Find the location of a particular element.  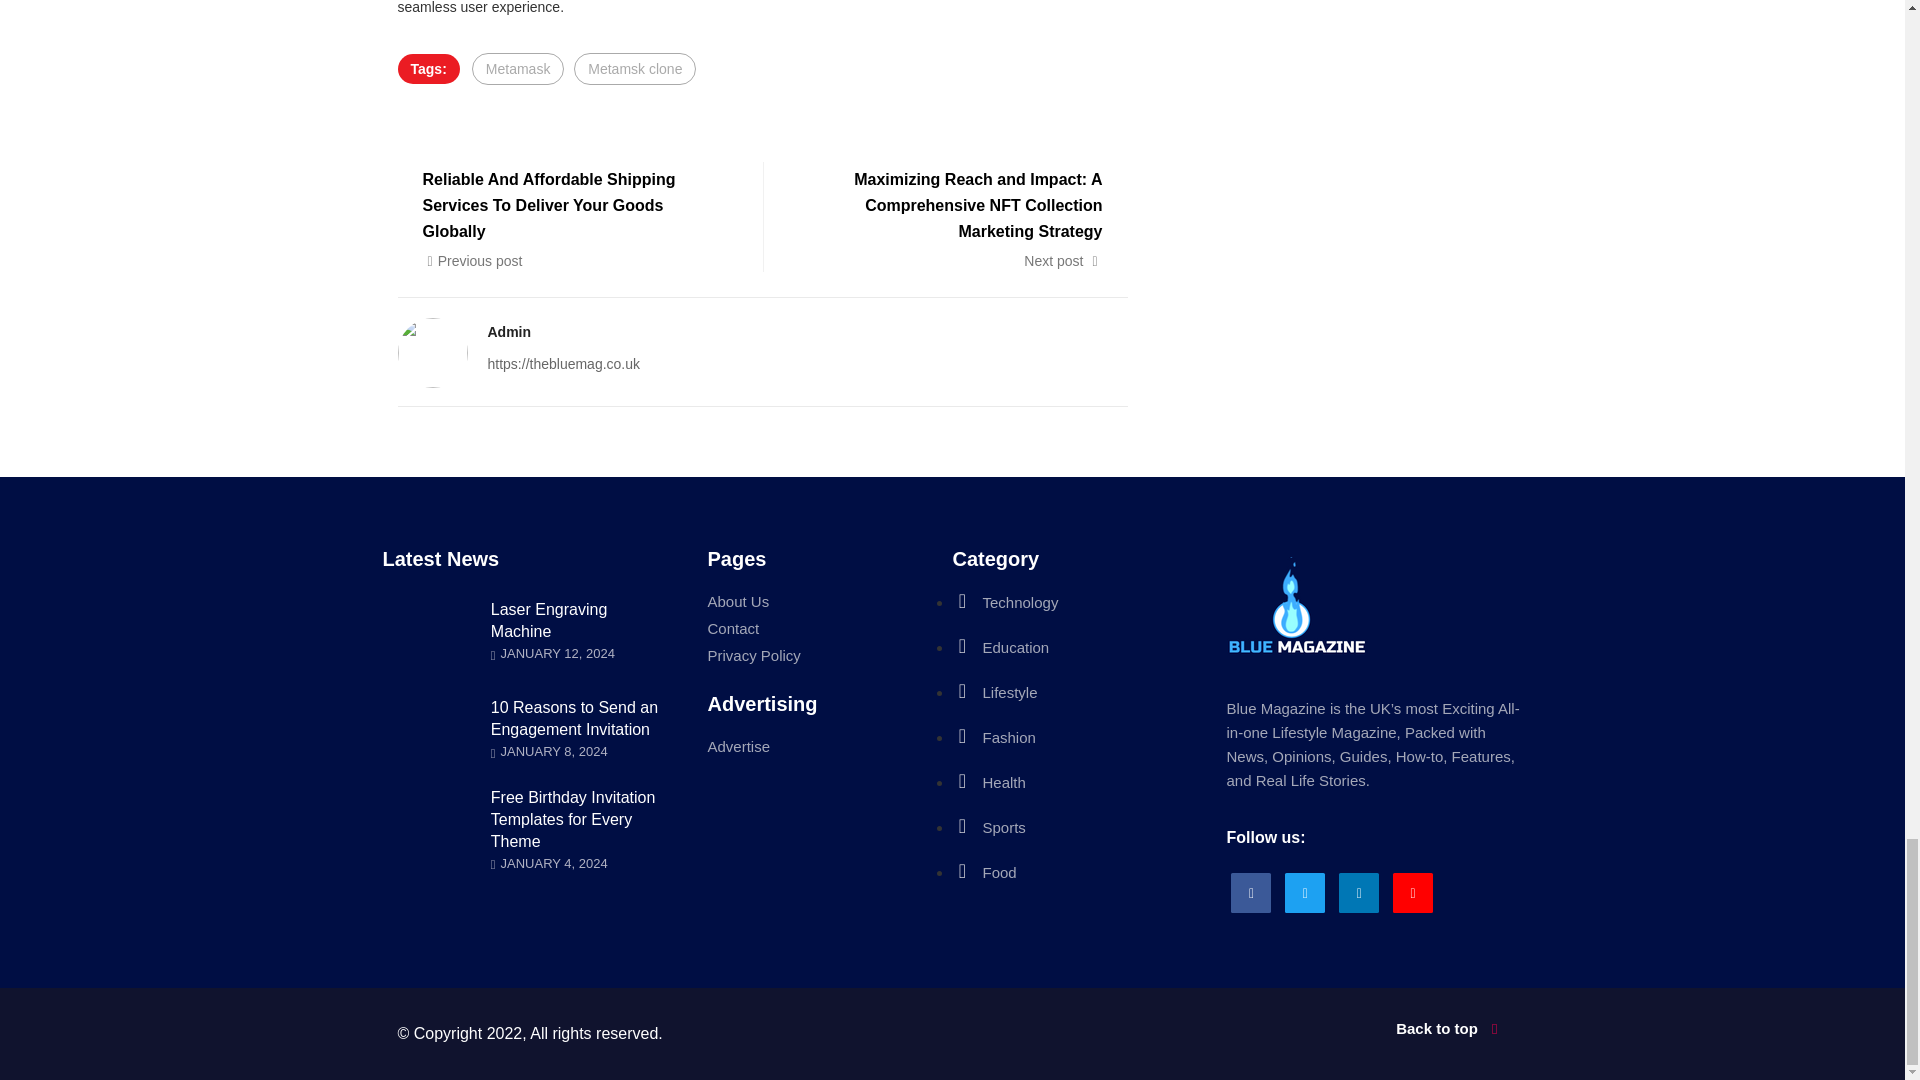

Free Birthday Invitation Templates for Every Theme in 2024 is located at coordinates (574, 819).